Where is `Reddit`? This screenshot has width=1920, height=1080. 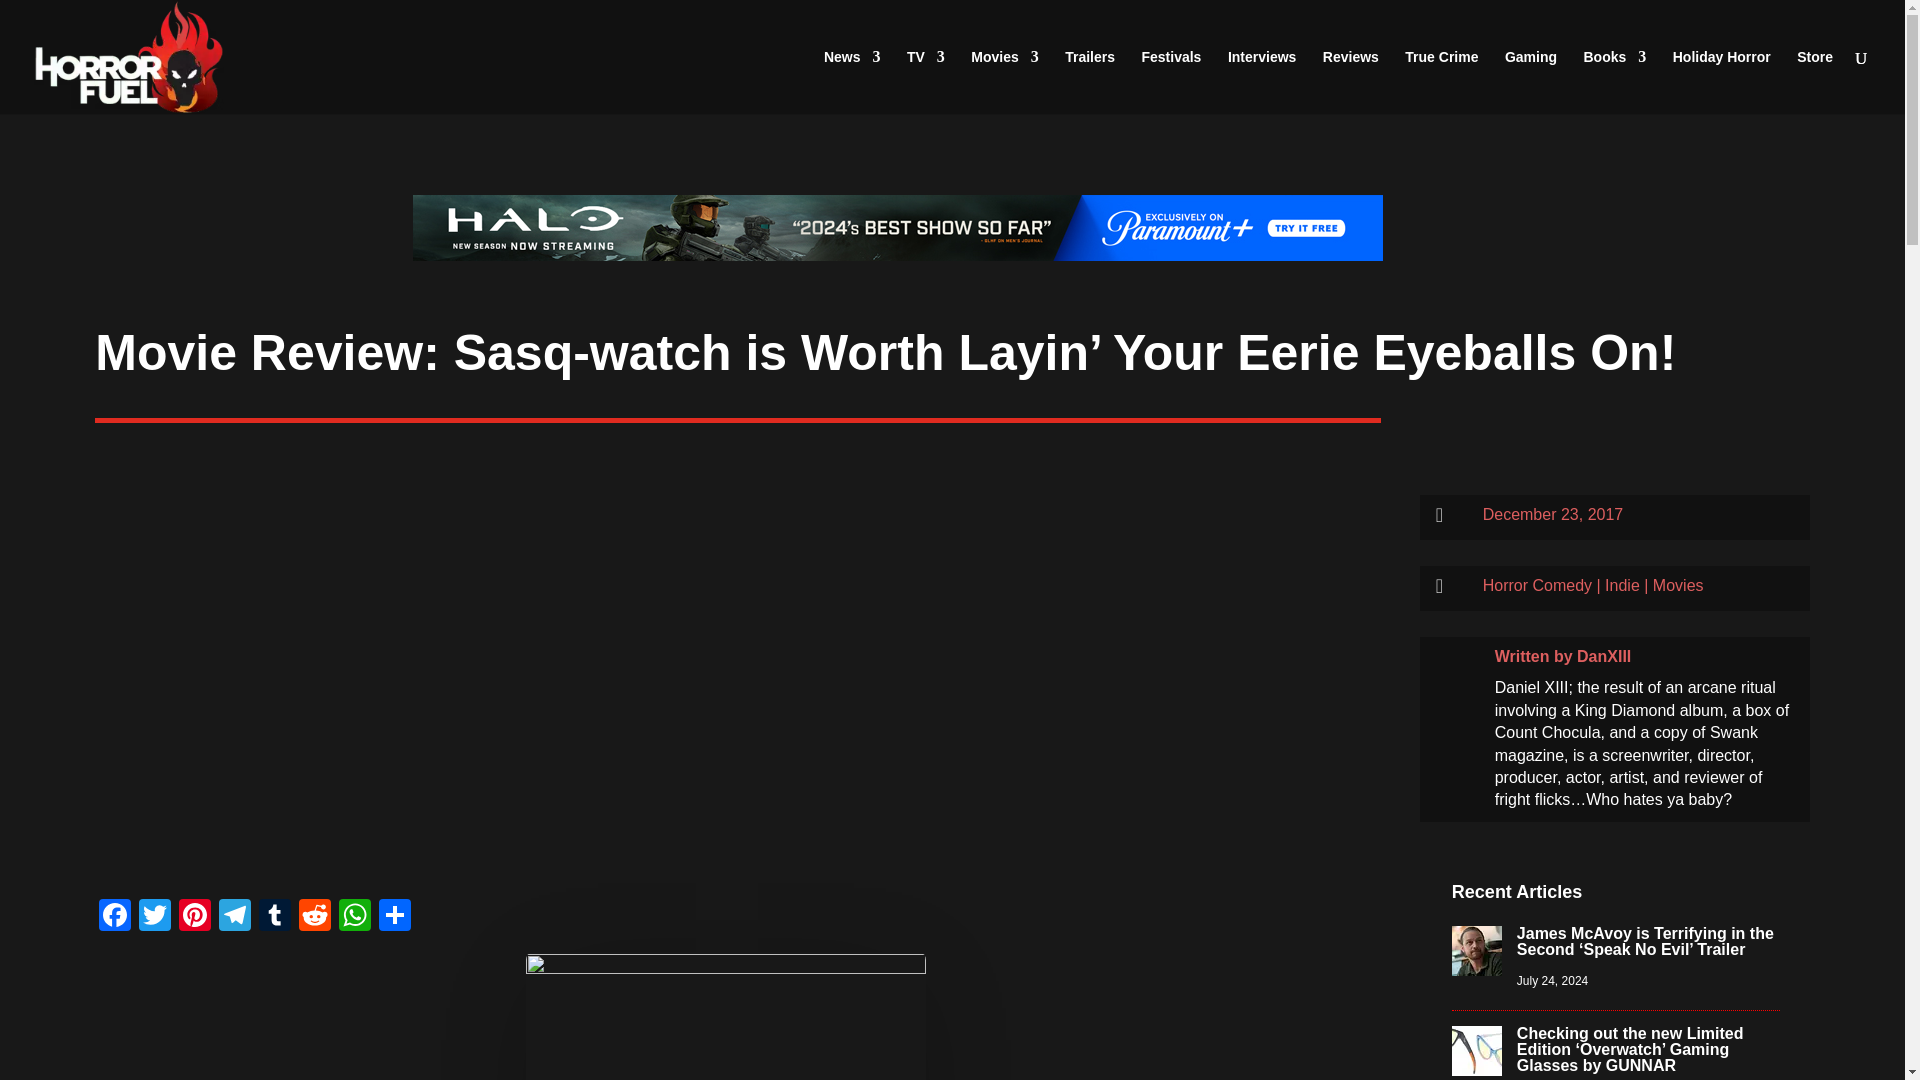
Reddit is located at coordinates (314, 917).